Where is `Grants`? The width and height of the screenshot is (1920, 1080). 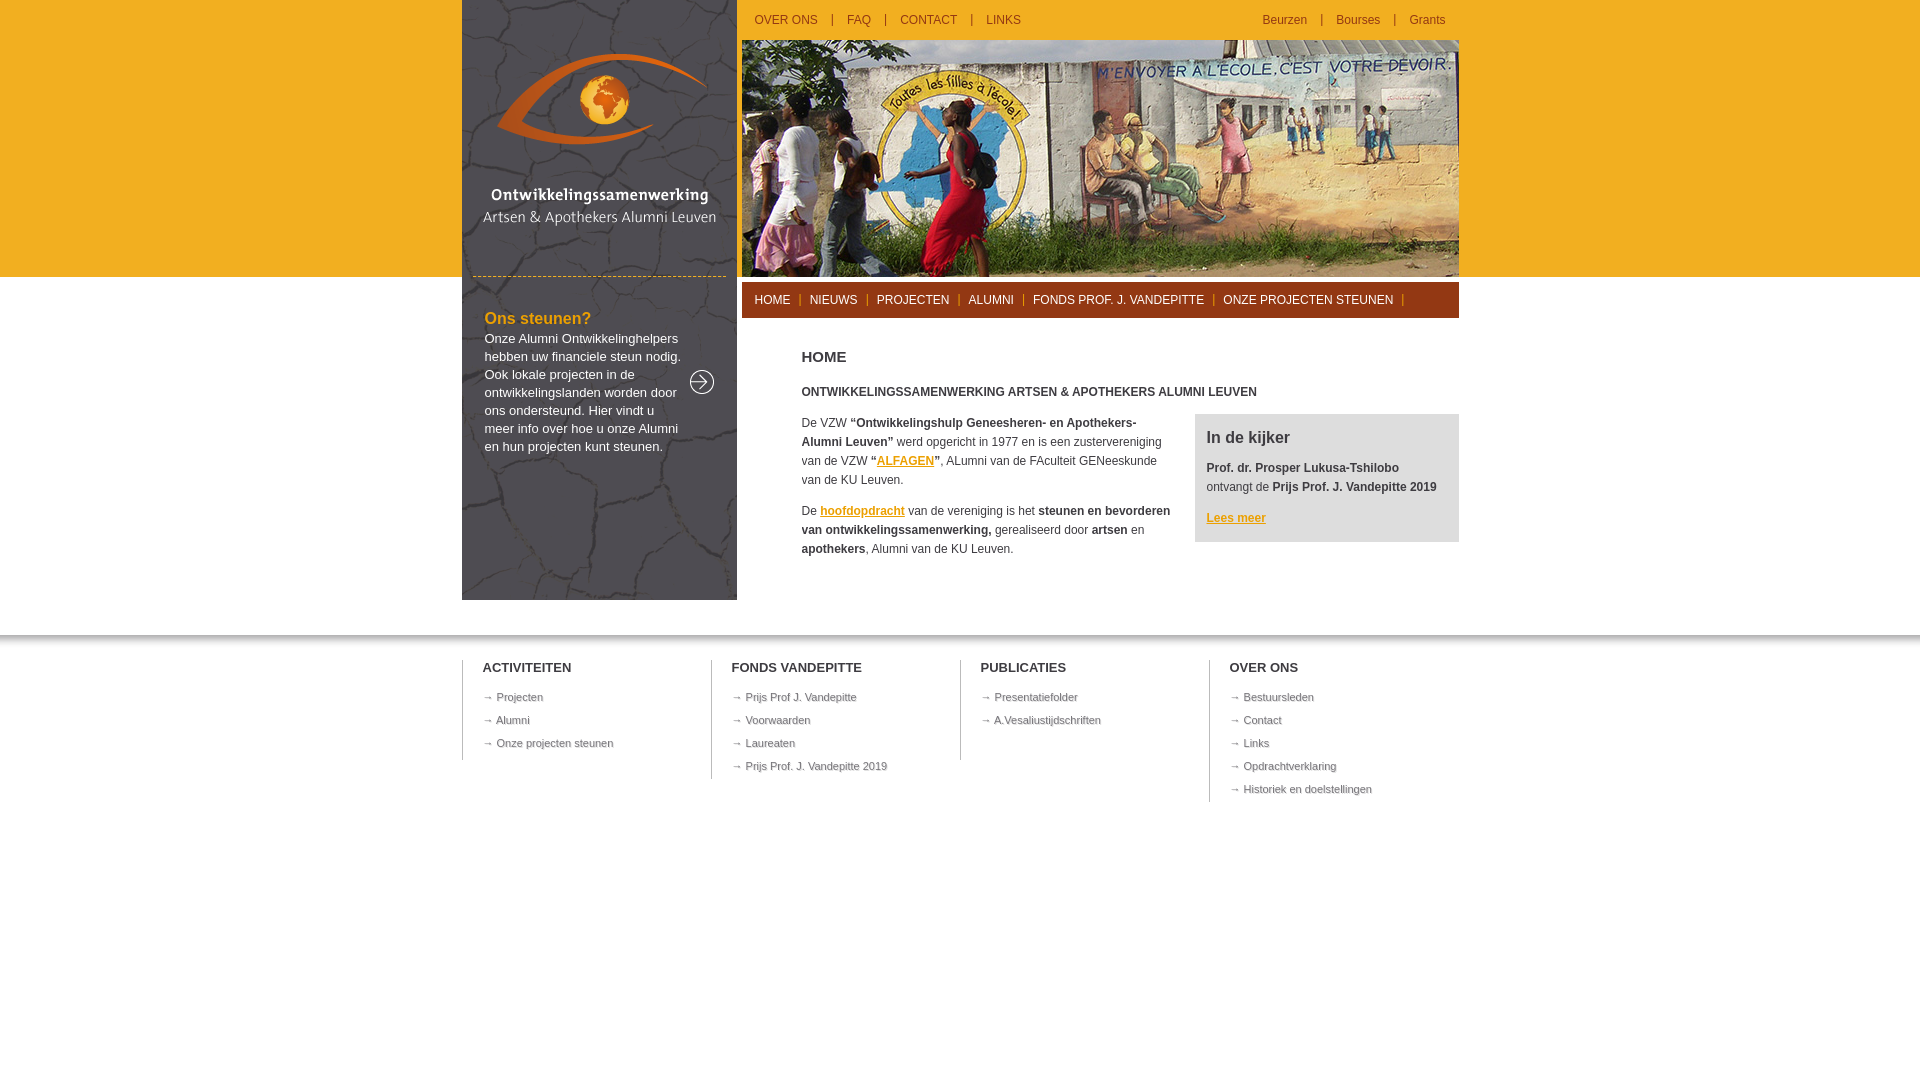 Grants is located at coordinates (1427, 20).